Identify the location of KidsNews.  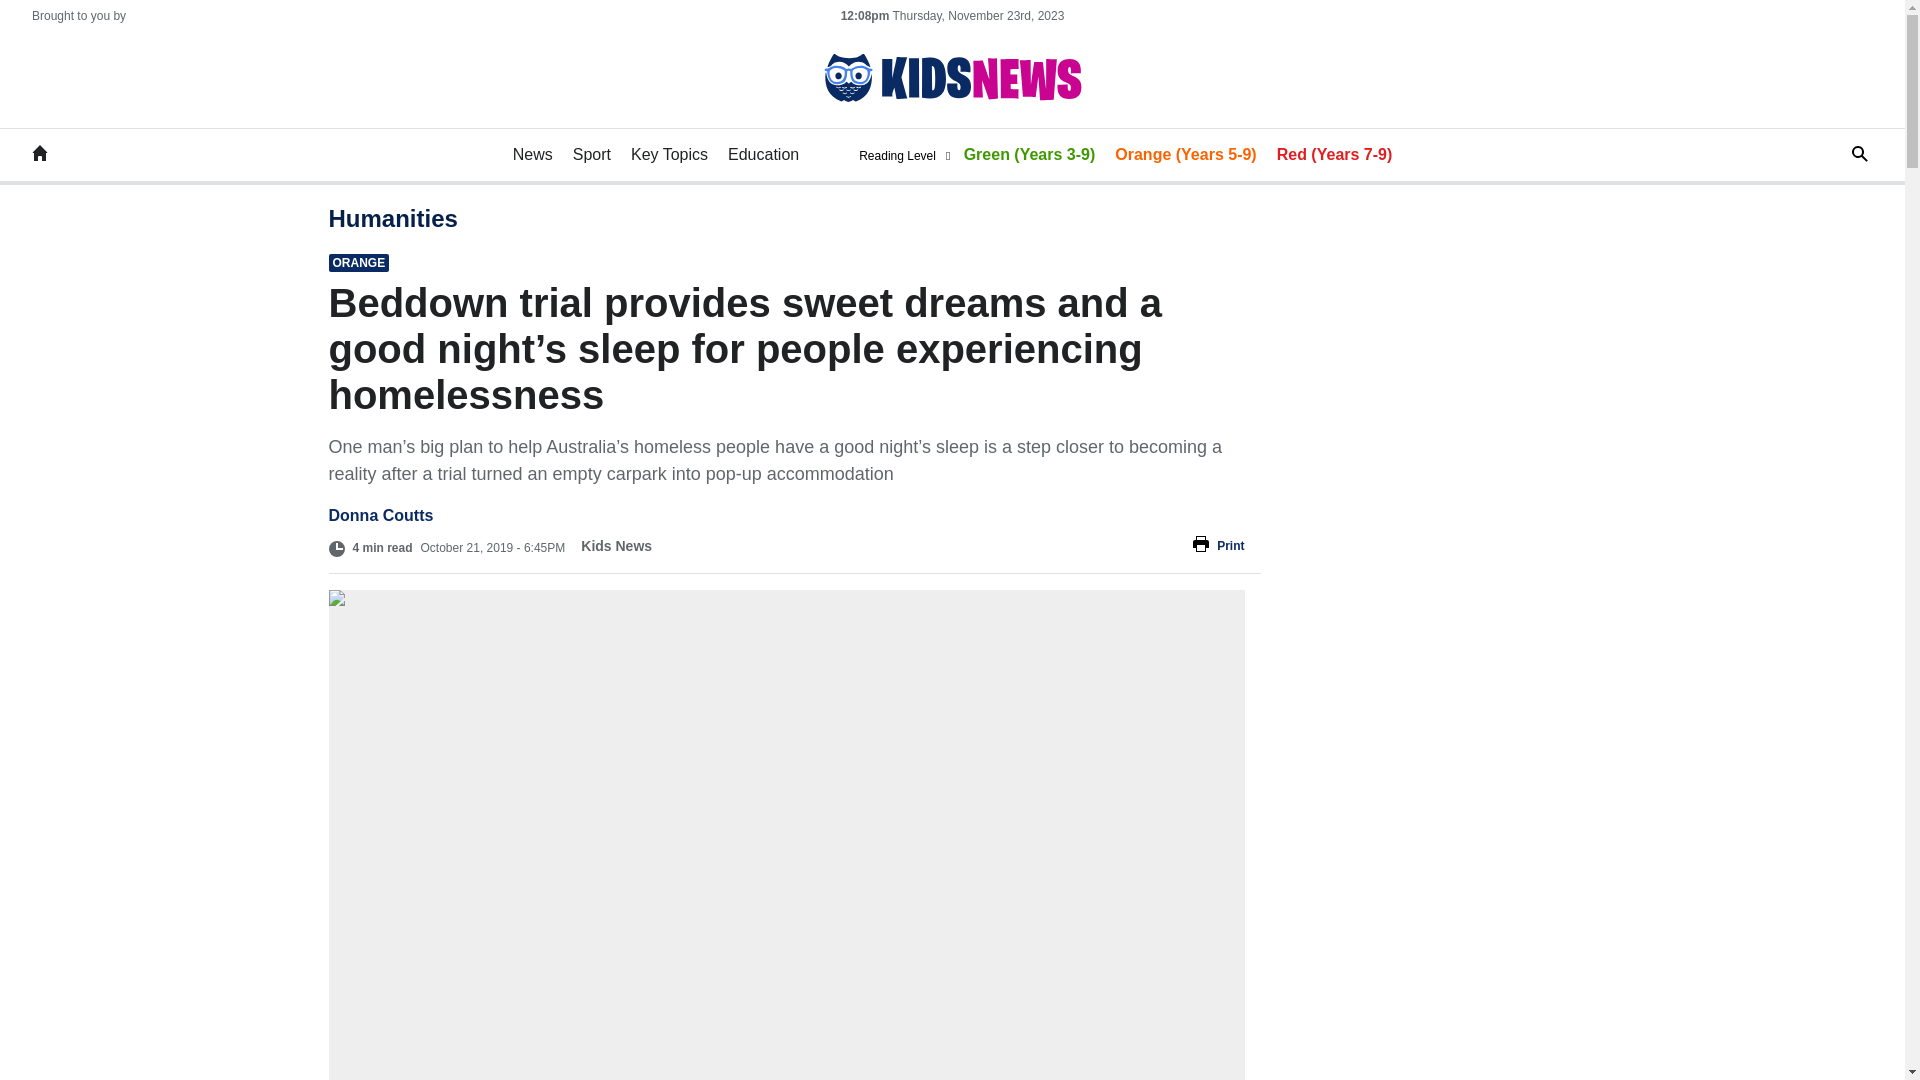
(40, 155).